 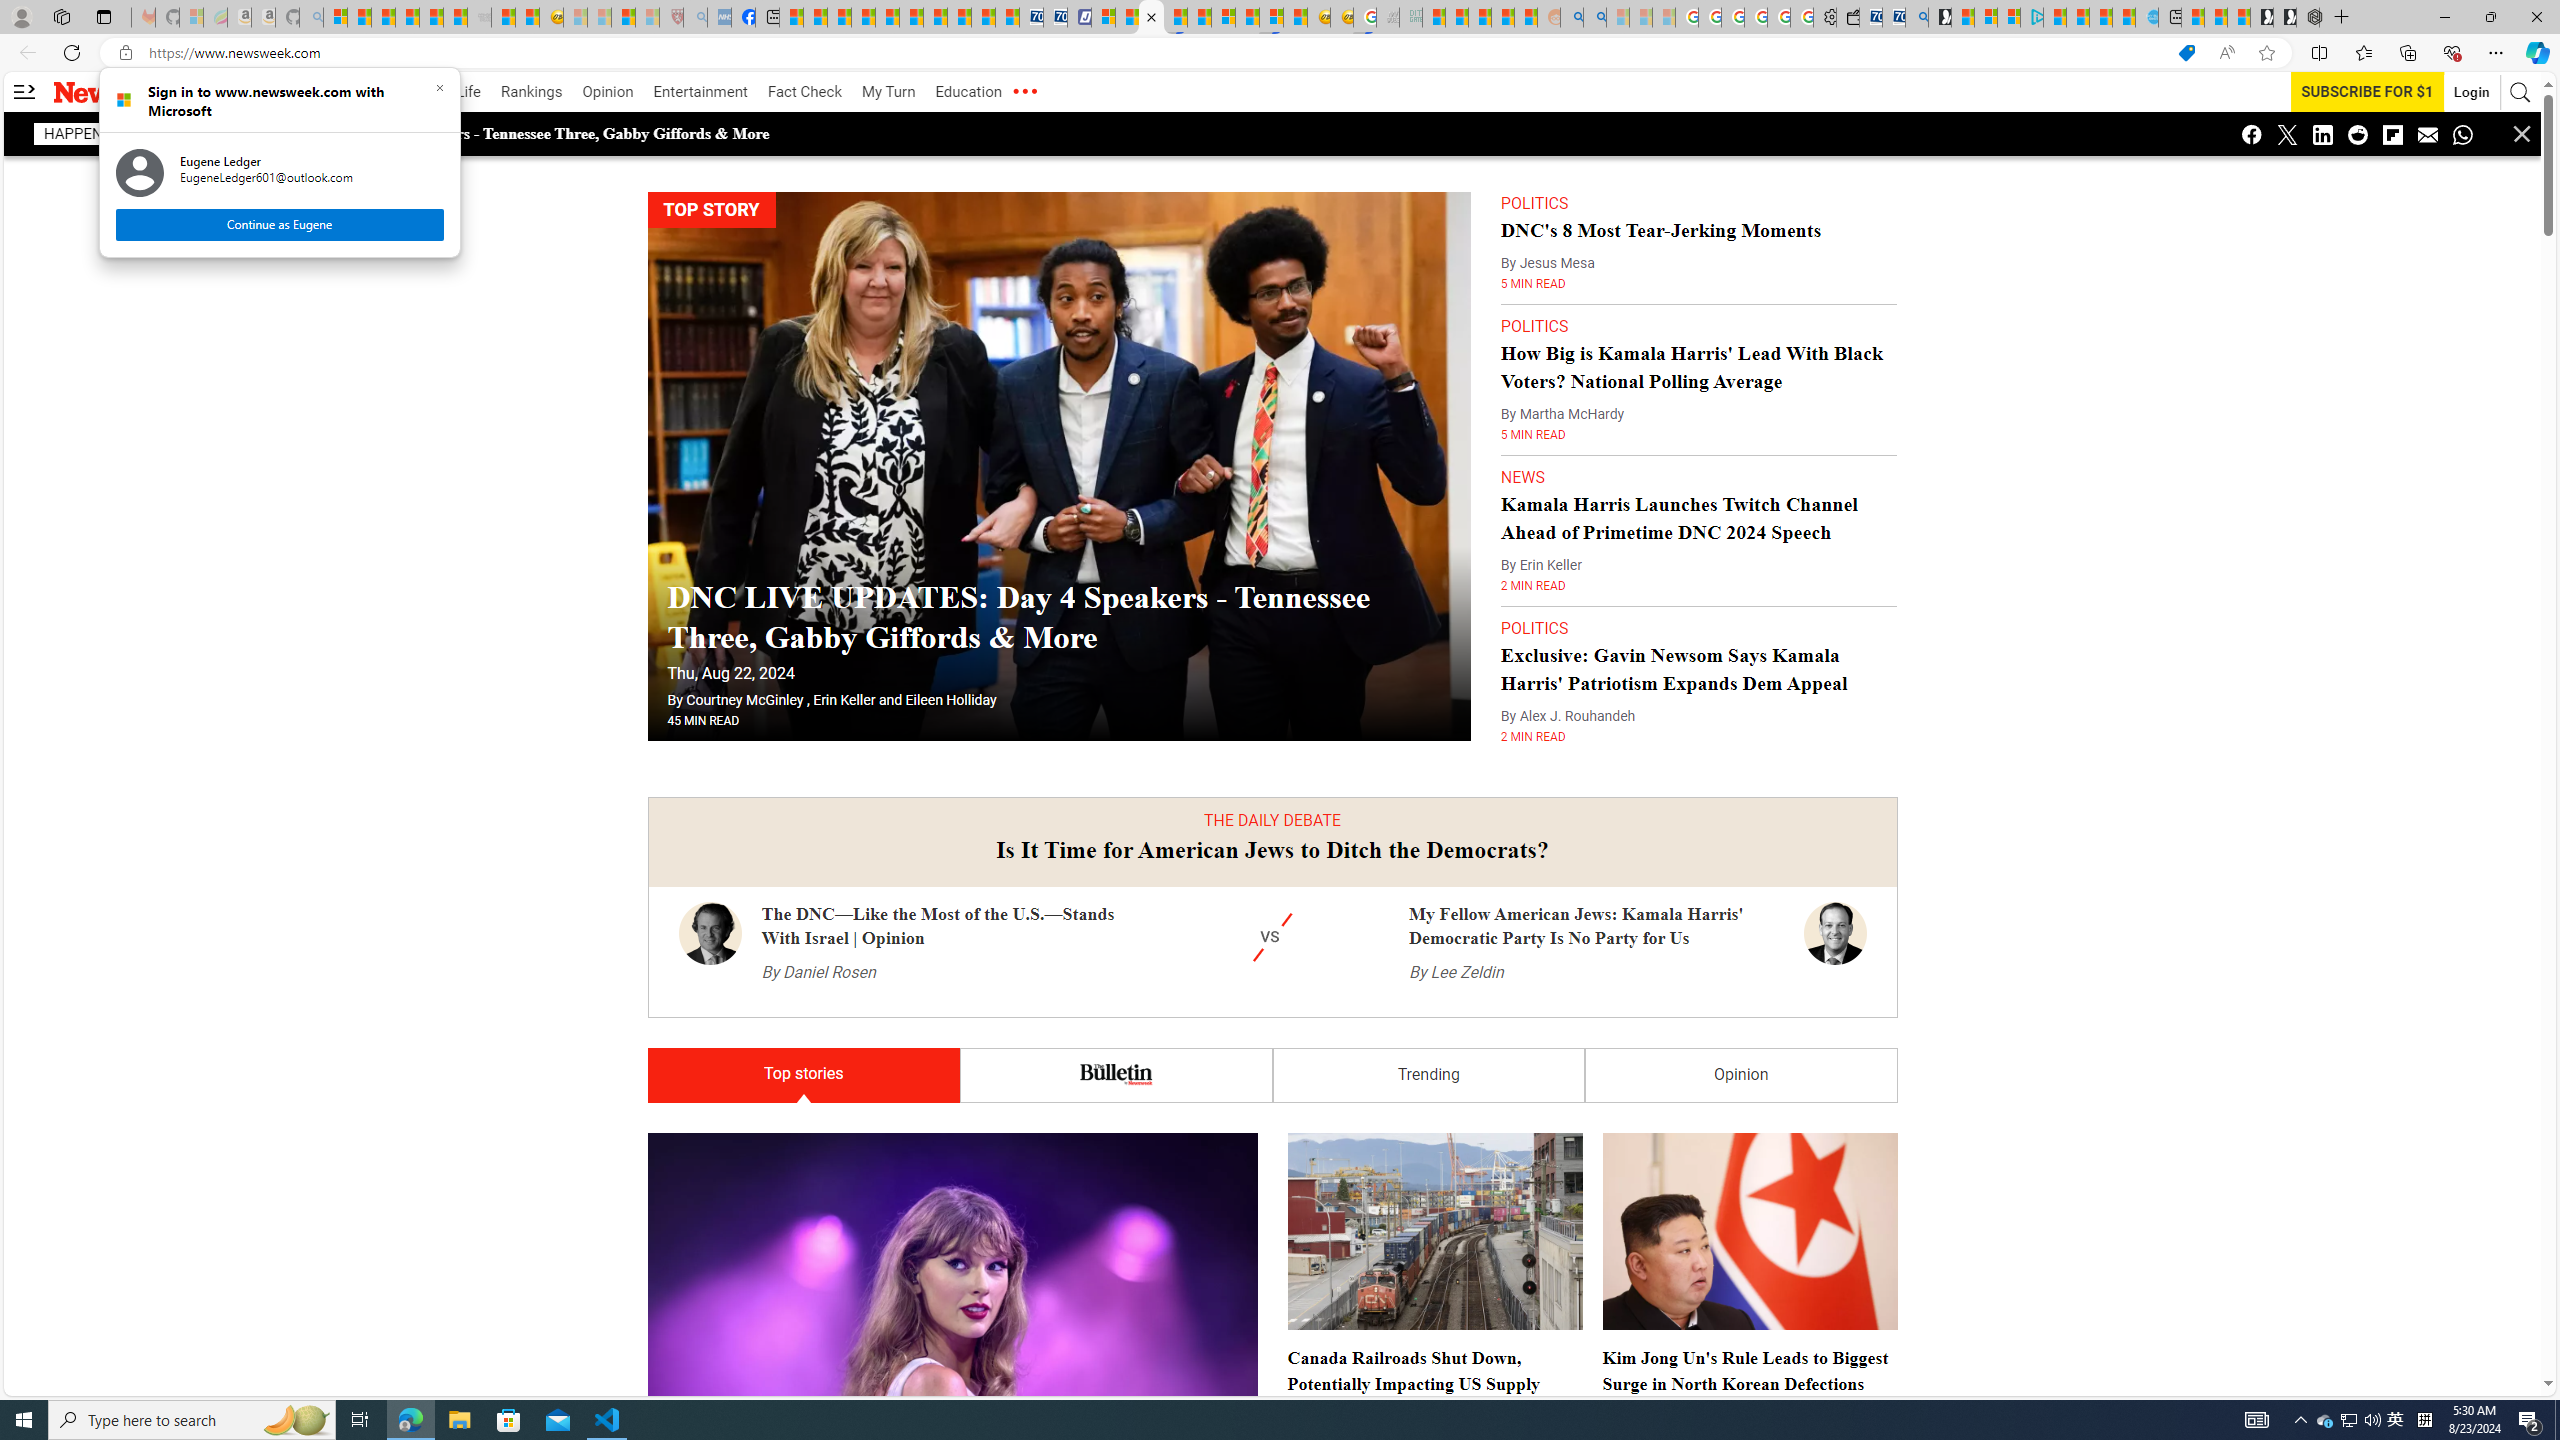 I want to click on By Courtney McGinley, so click(x=736, y=700).